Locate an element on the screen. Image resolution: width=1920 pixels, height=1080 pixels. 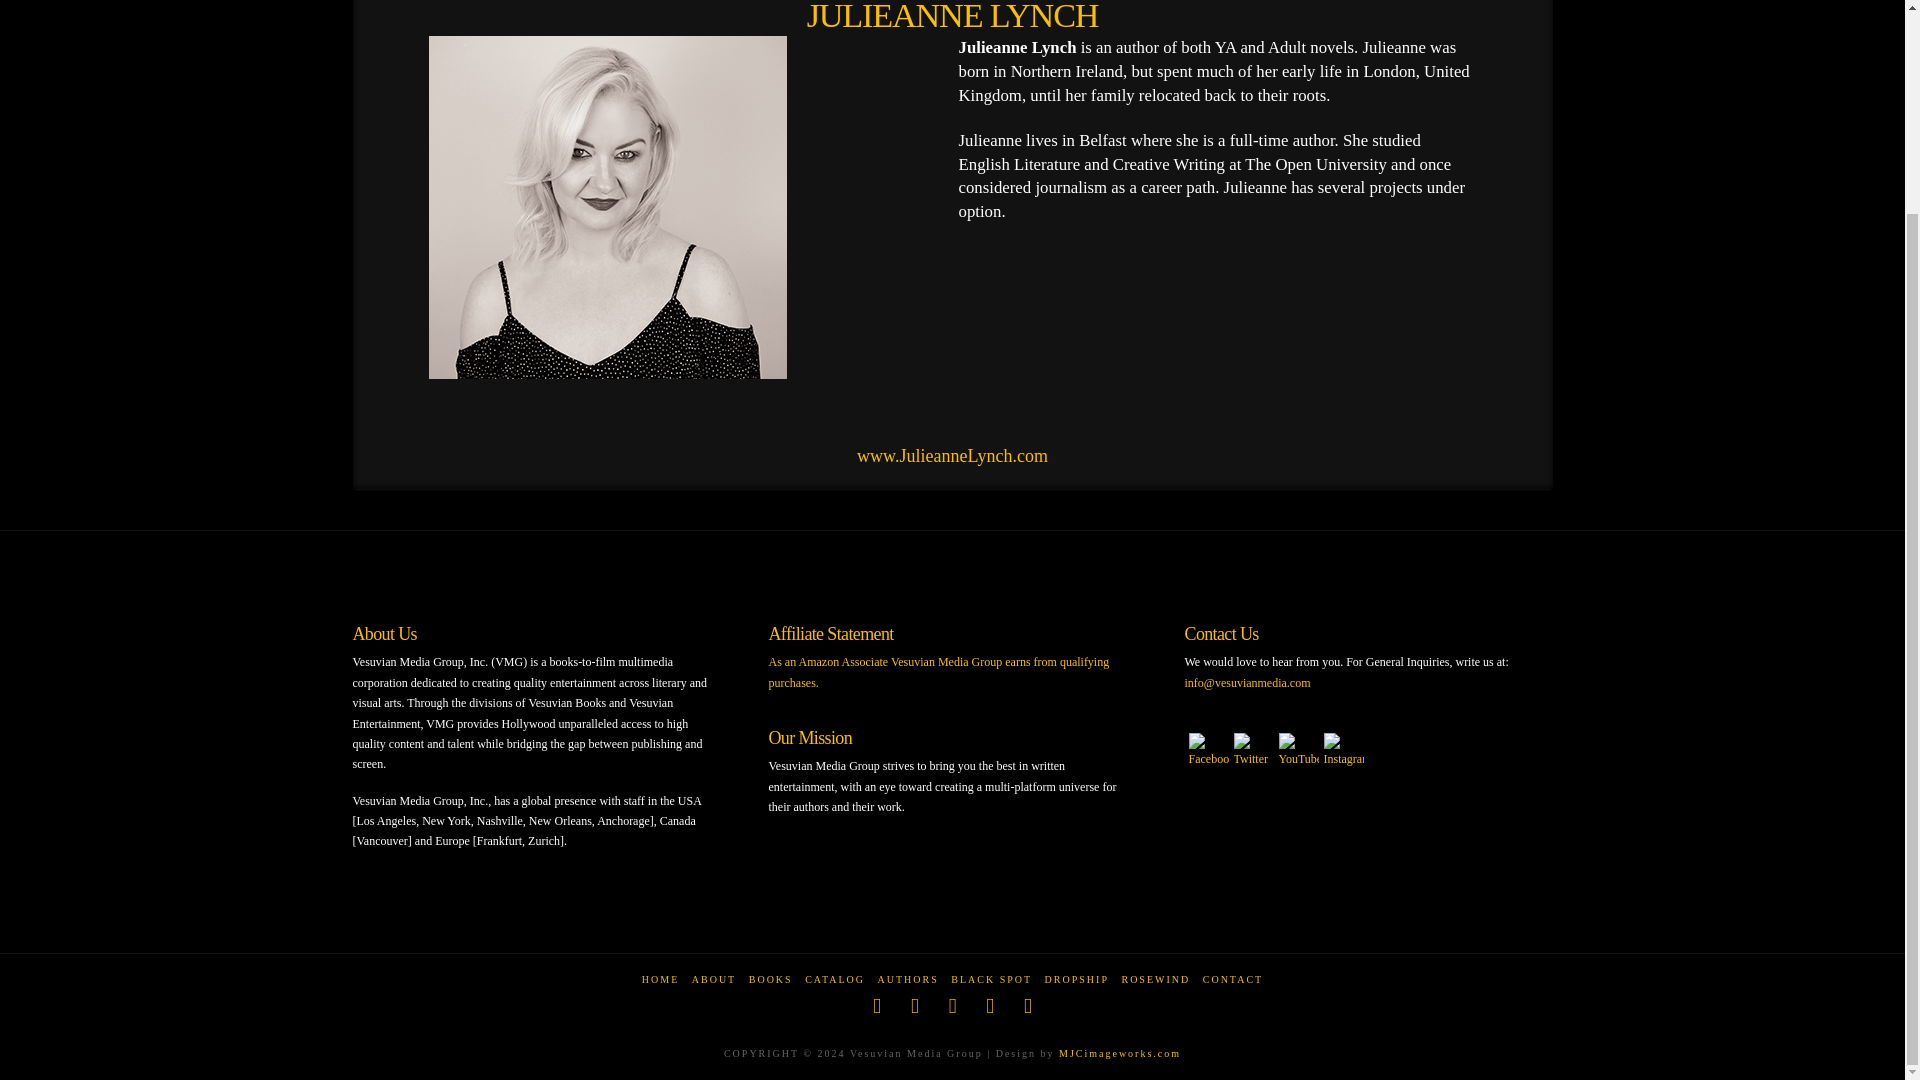
Facebook is located at coordinates (1208, 750).